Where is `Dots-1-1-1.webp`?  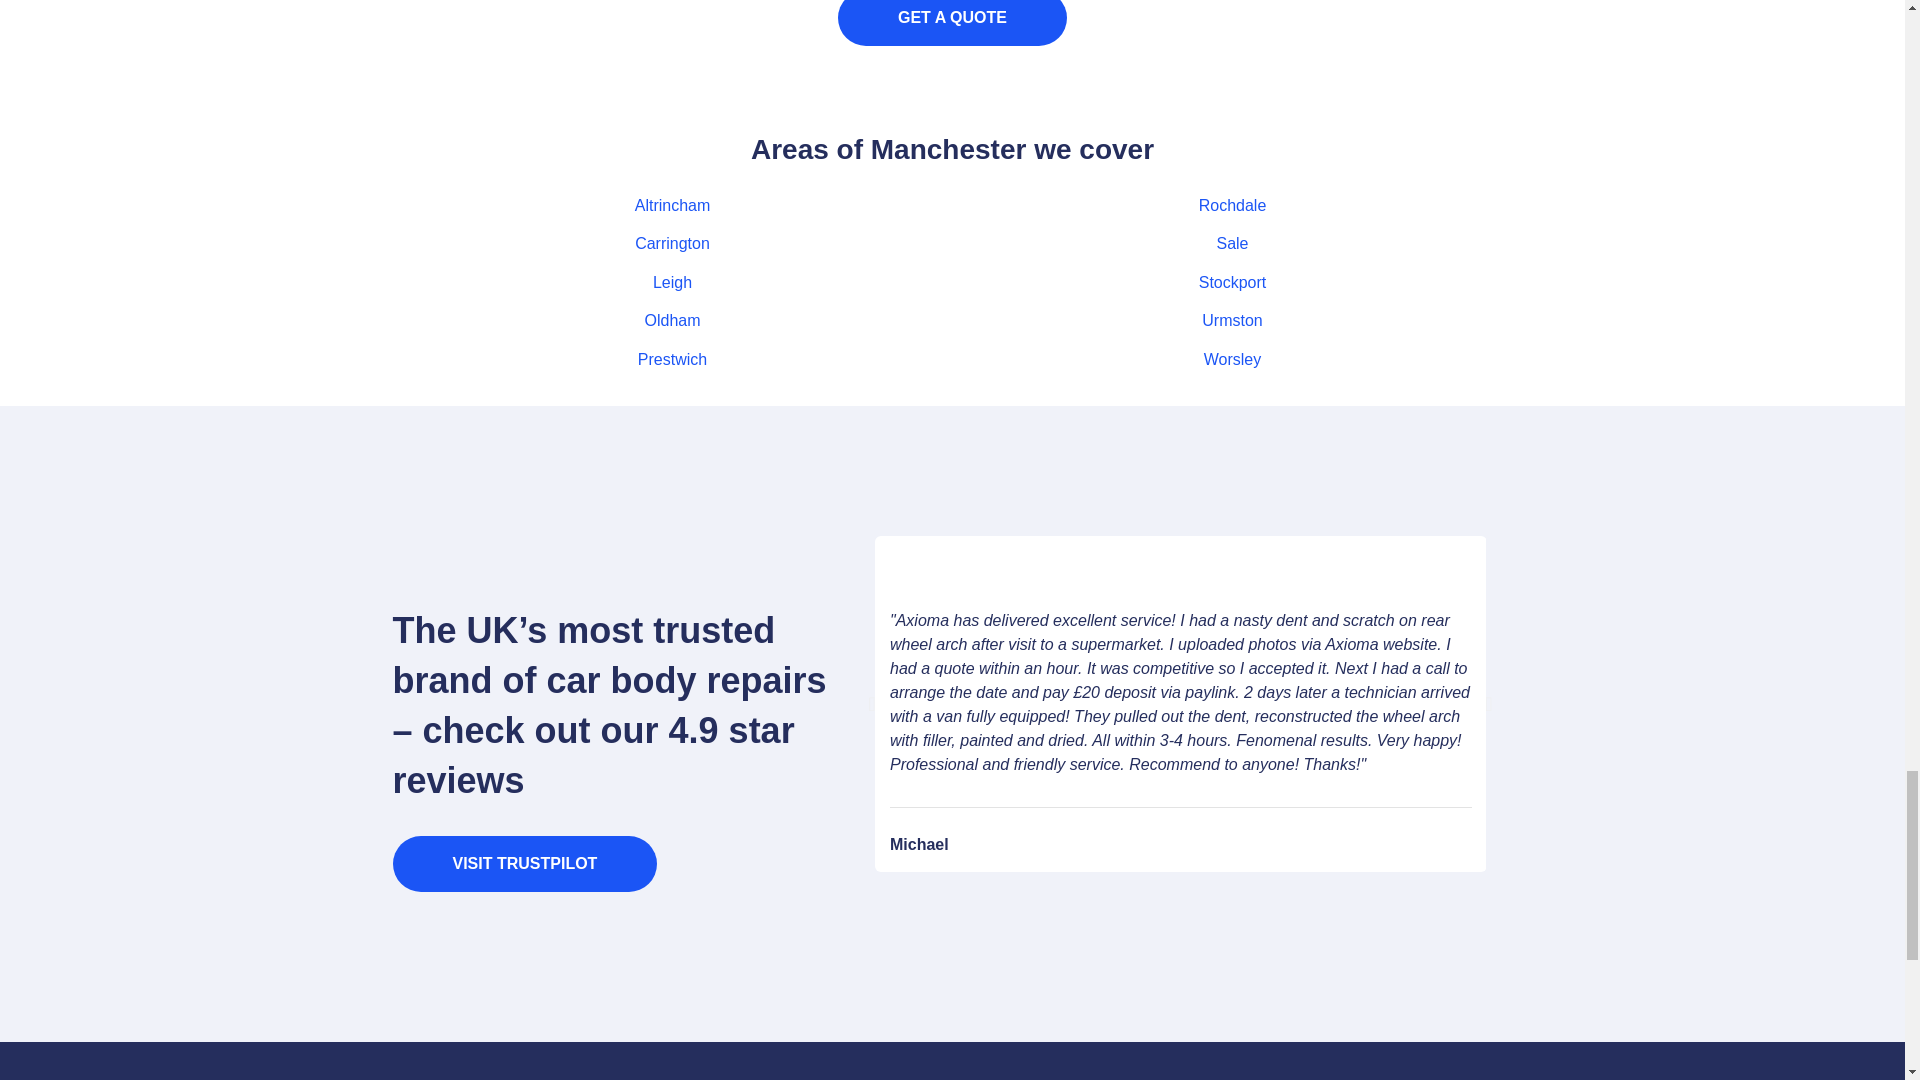
Dots-1-1-1.webp is located at coordinates (457, 571).